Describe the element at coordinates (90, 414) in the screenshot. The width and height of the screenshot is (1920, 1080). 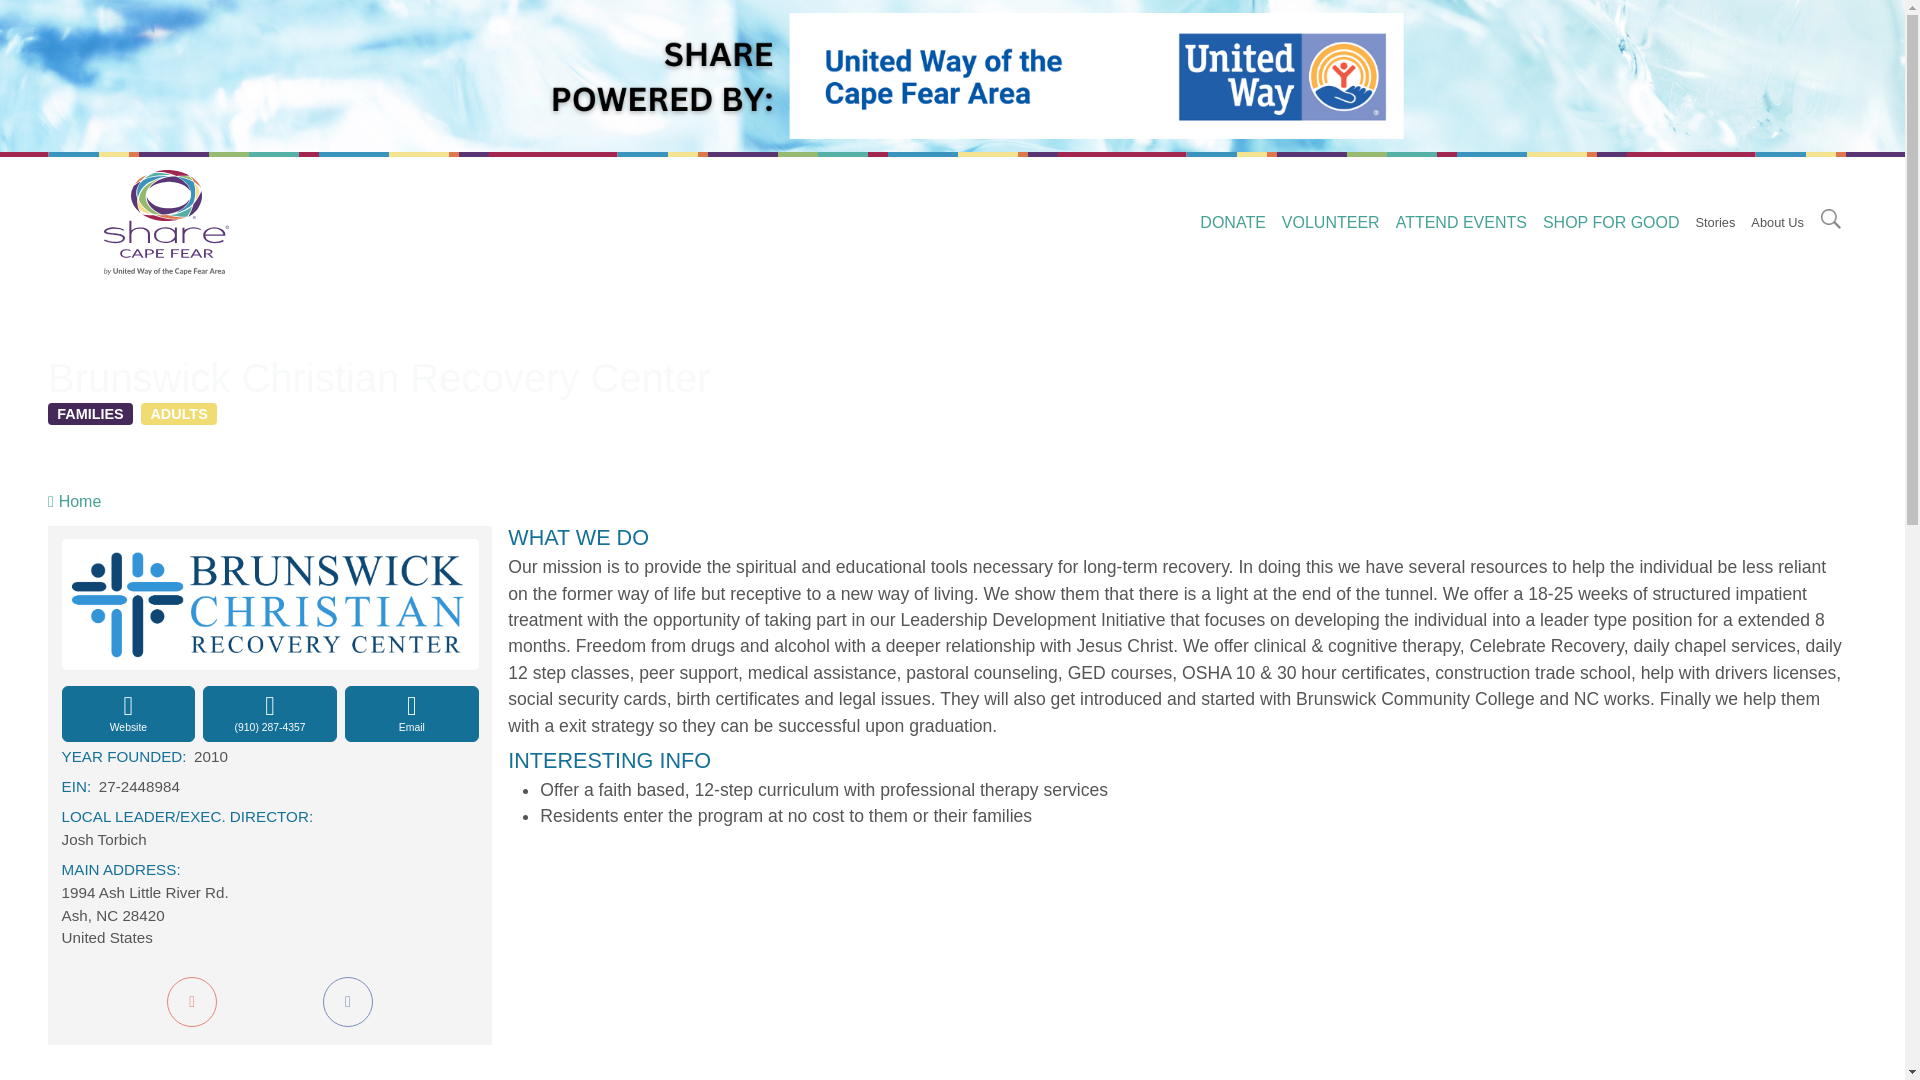
I see `FAMILIES` at that location.